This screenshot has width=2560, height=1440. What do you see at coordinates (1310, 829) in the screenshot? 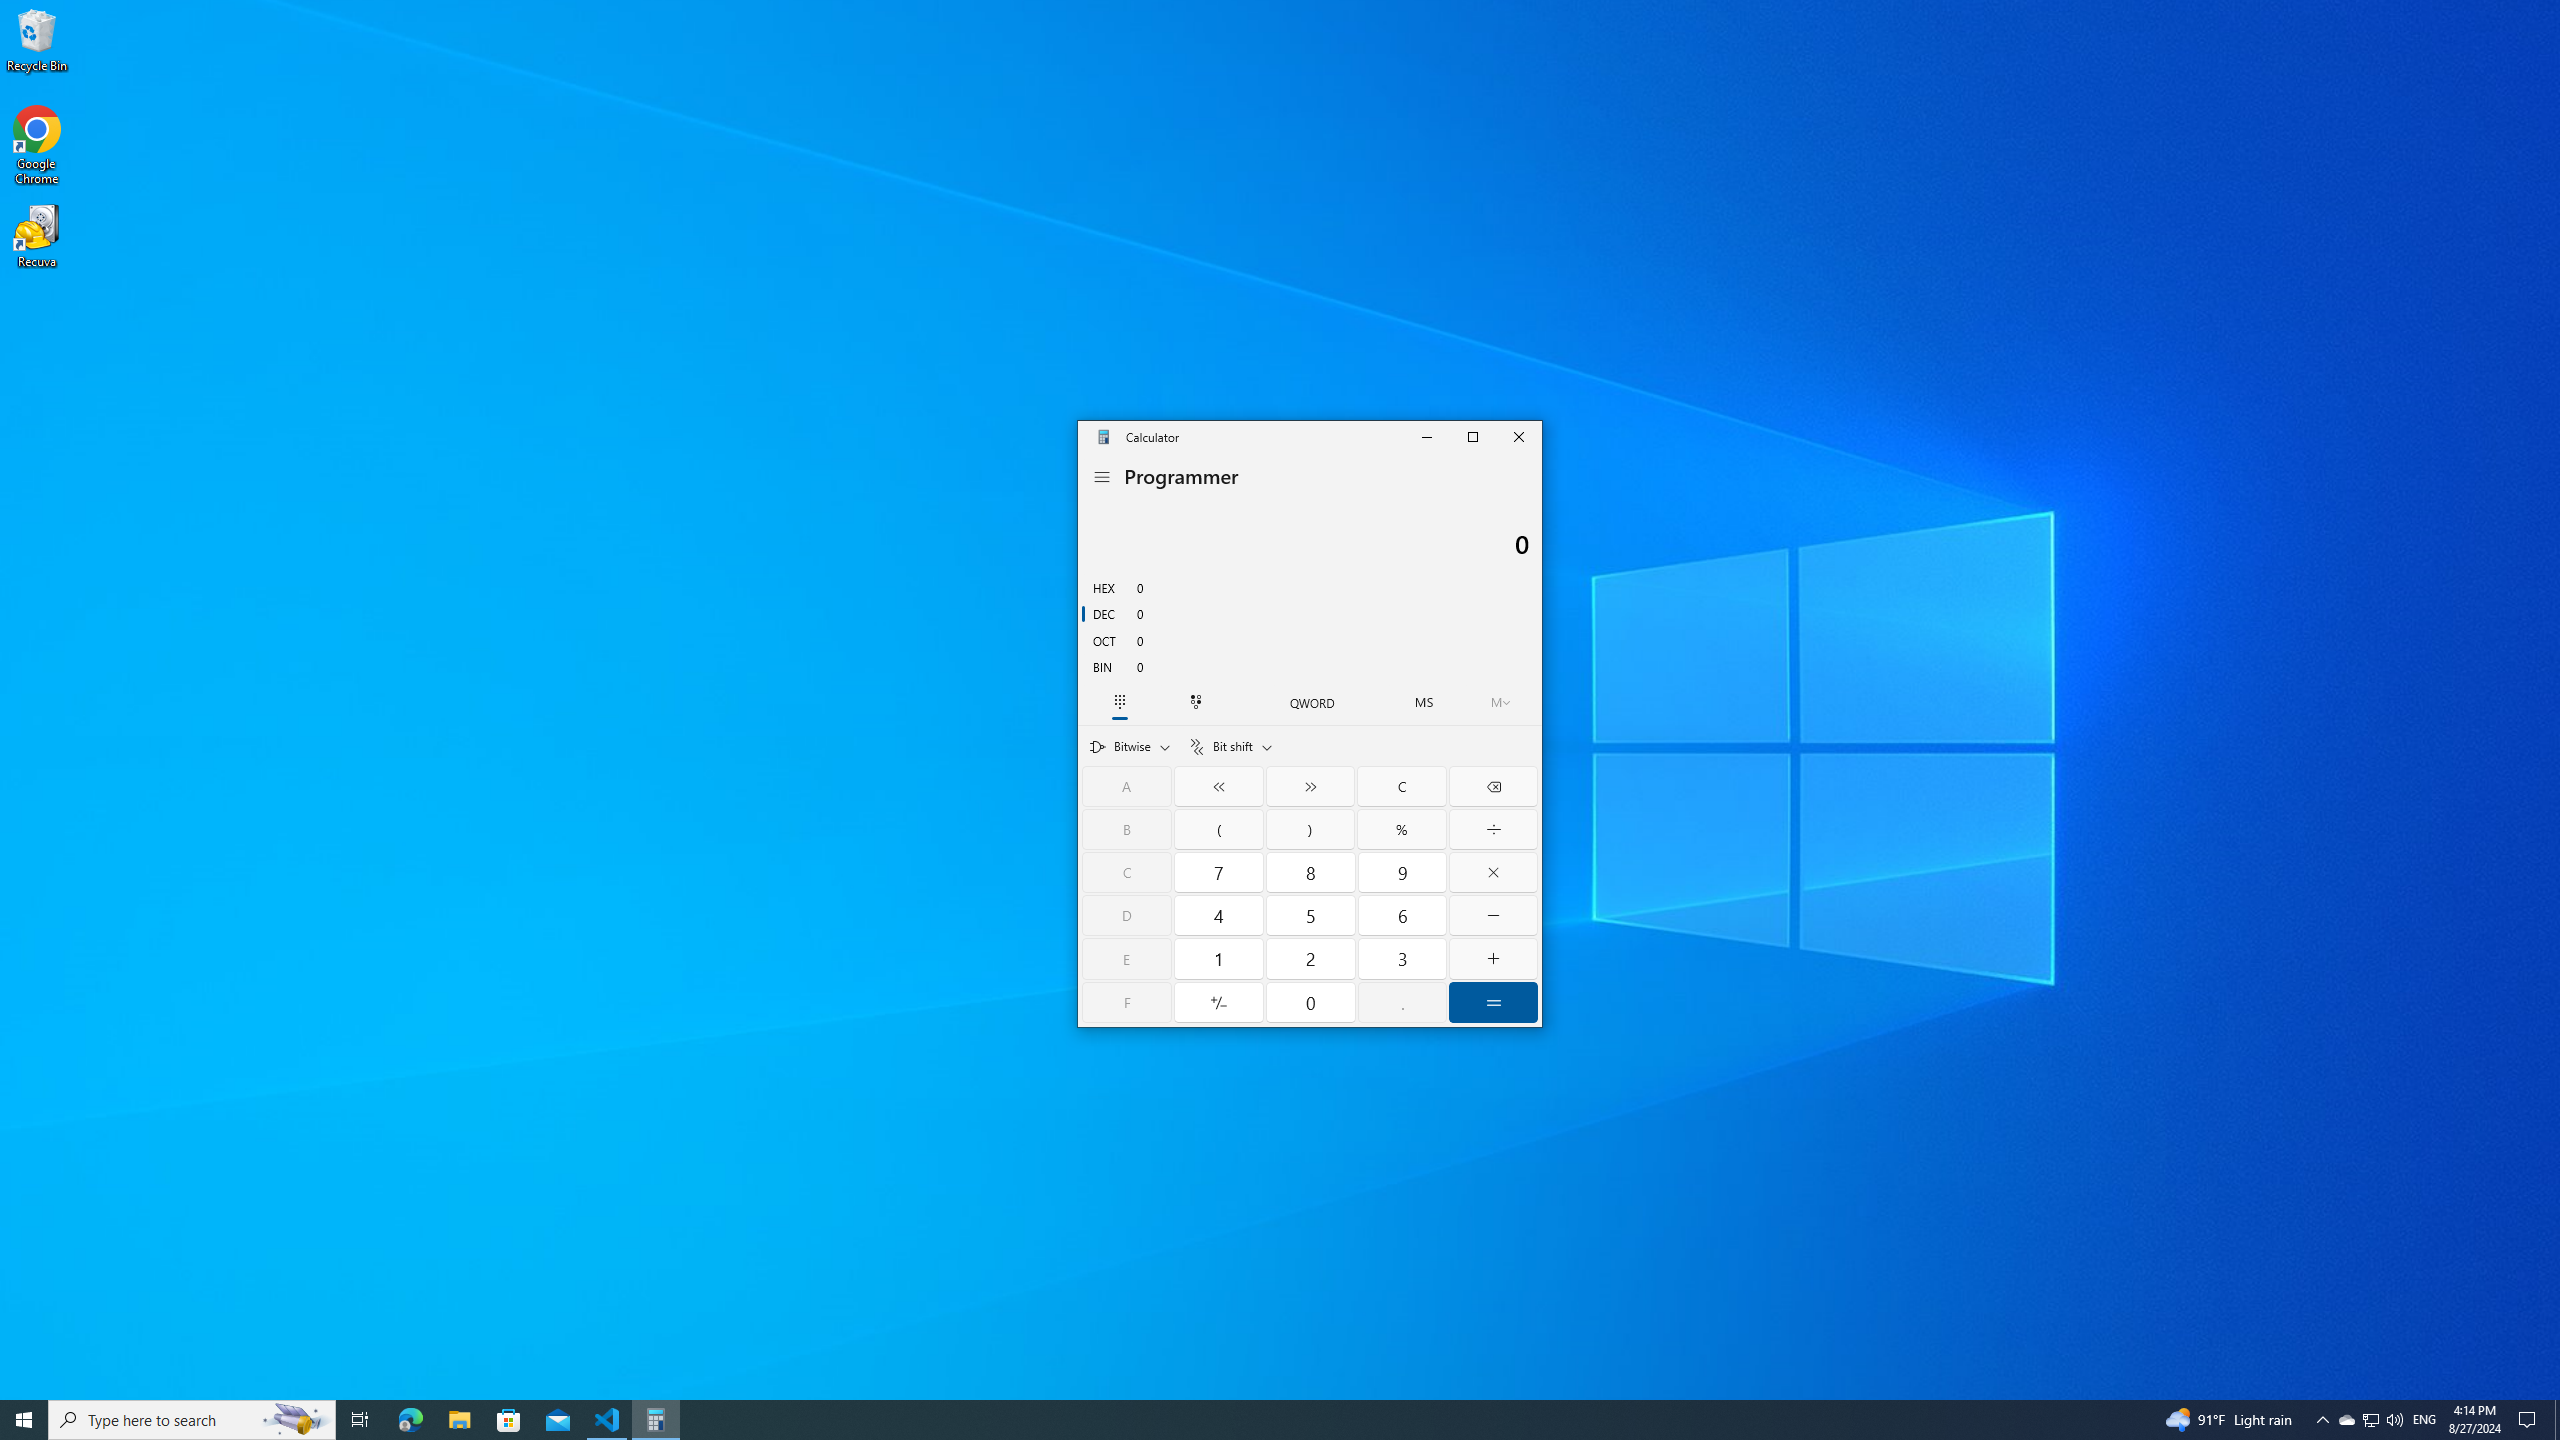
I see `Right parenthesis` at bounding box center [1310, 829].